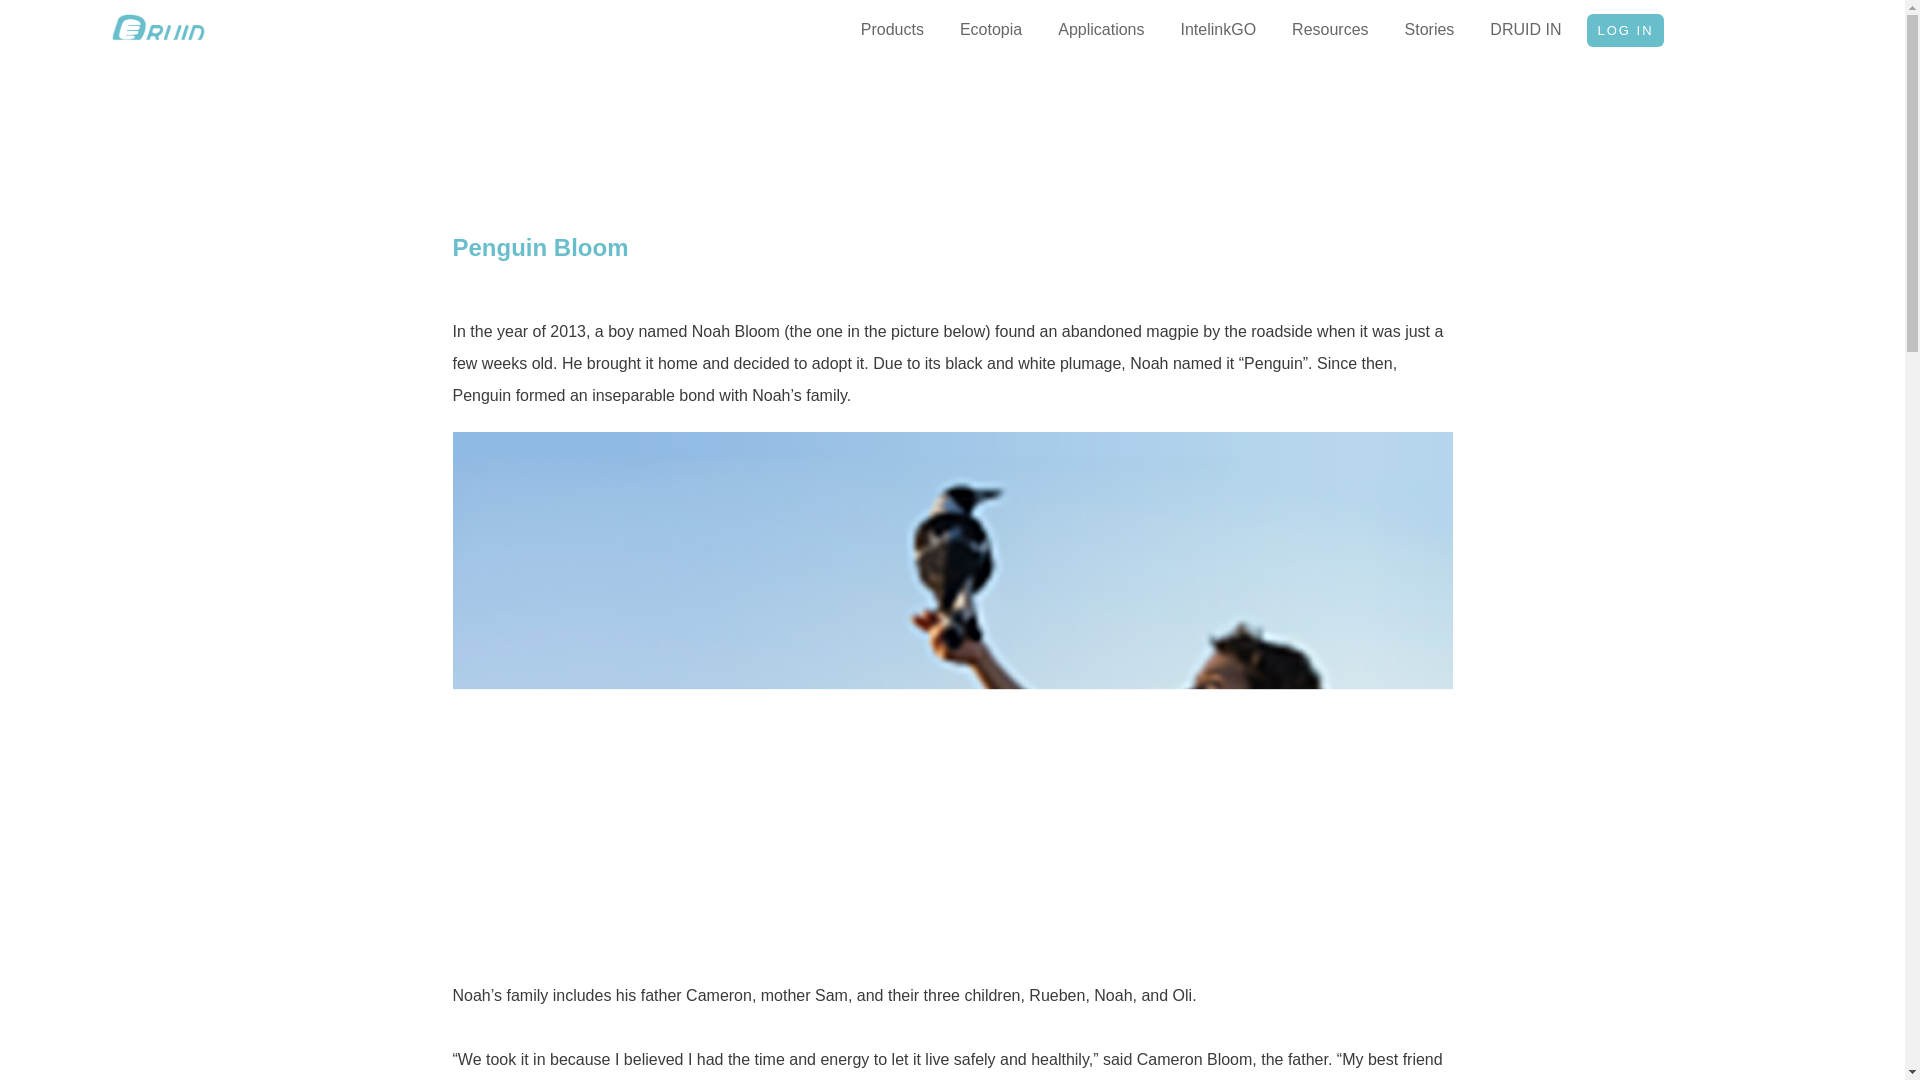 This screenshot has height=1080, width=1920. What do you see at coordinates (1330, 31) in the screenshot?
I see `Resources` at bounding box center [1330, 31].